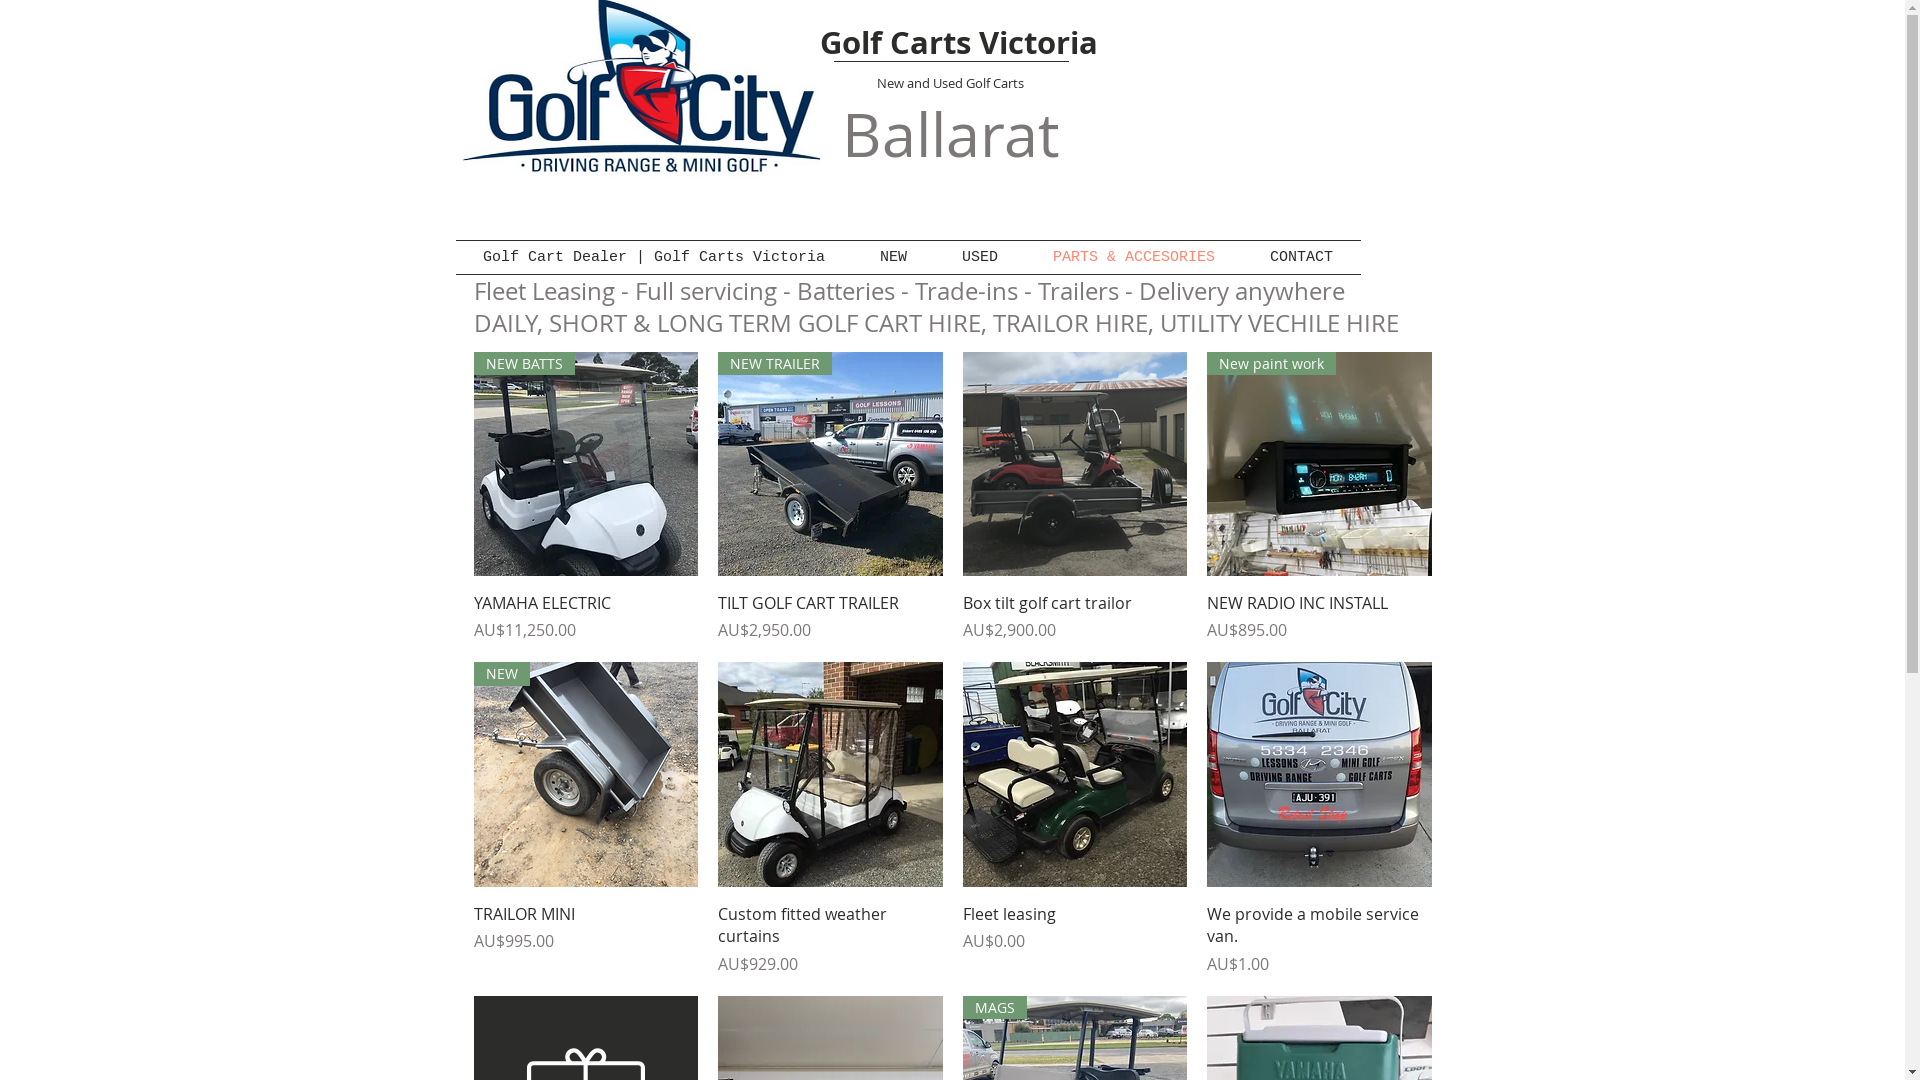 The image size is (1920, 1080). Describe the element at coordinates (654, 258) in the screenshot. I see `Golf Cart Dealer | Golf Carts Victoria` at that location.